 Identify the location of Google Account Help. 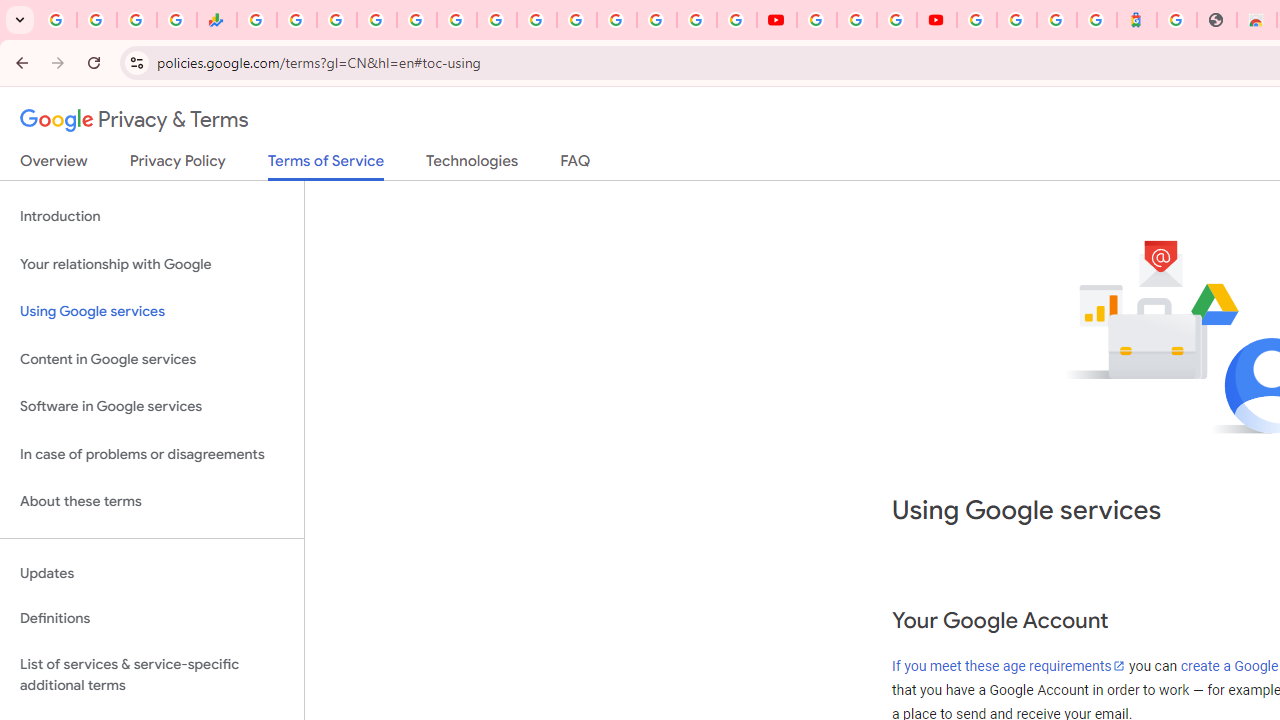
(856, 20).